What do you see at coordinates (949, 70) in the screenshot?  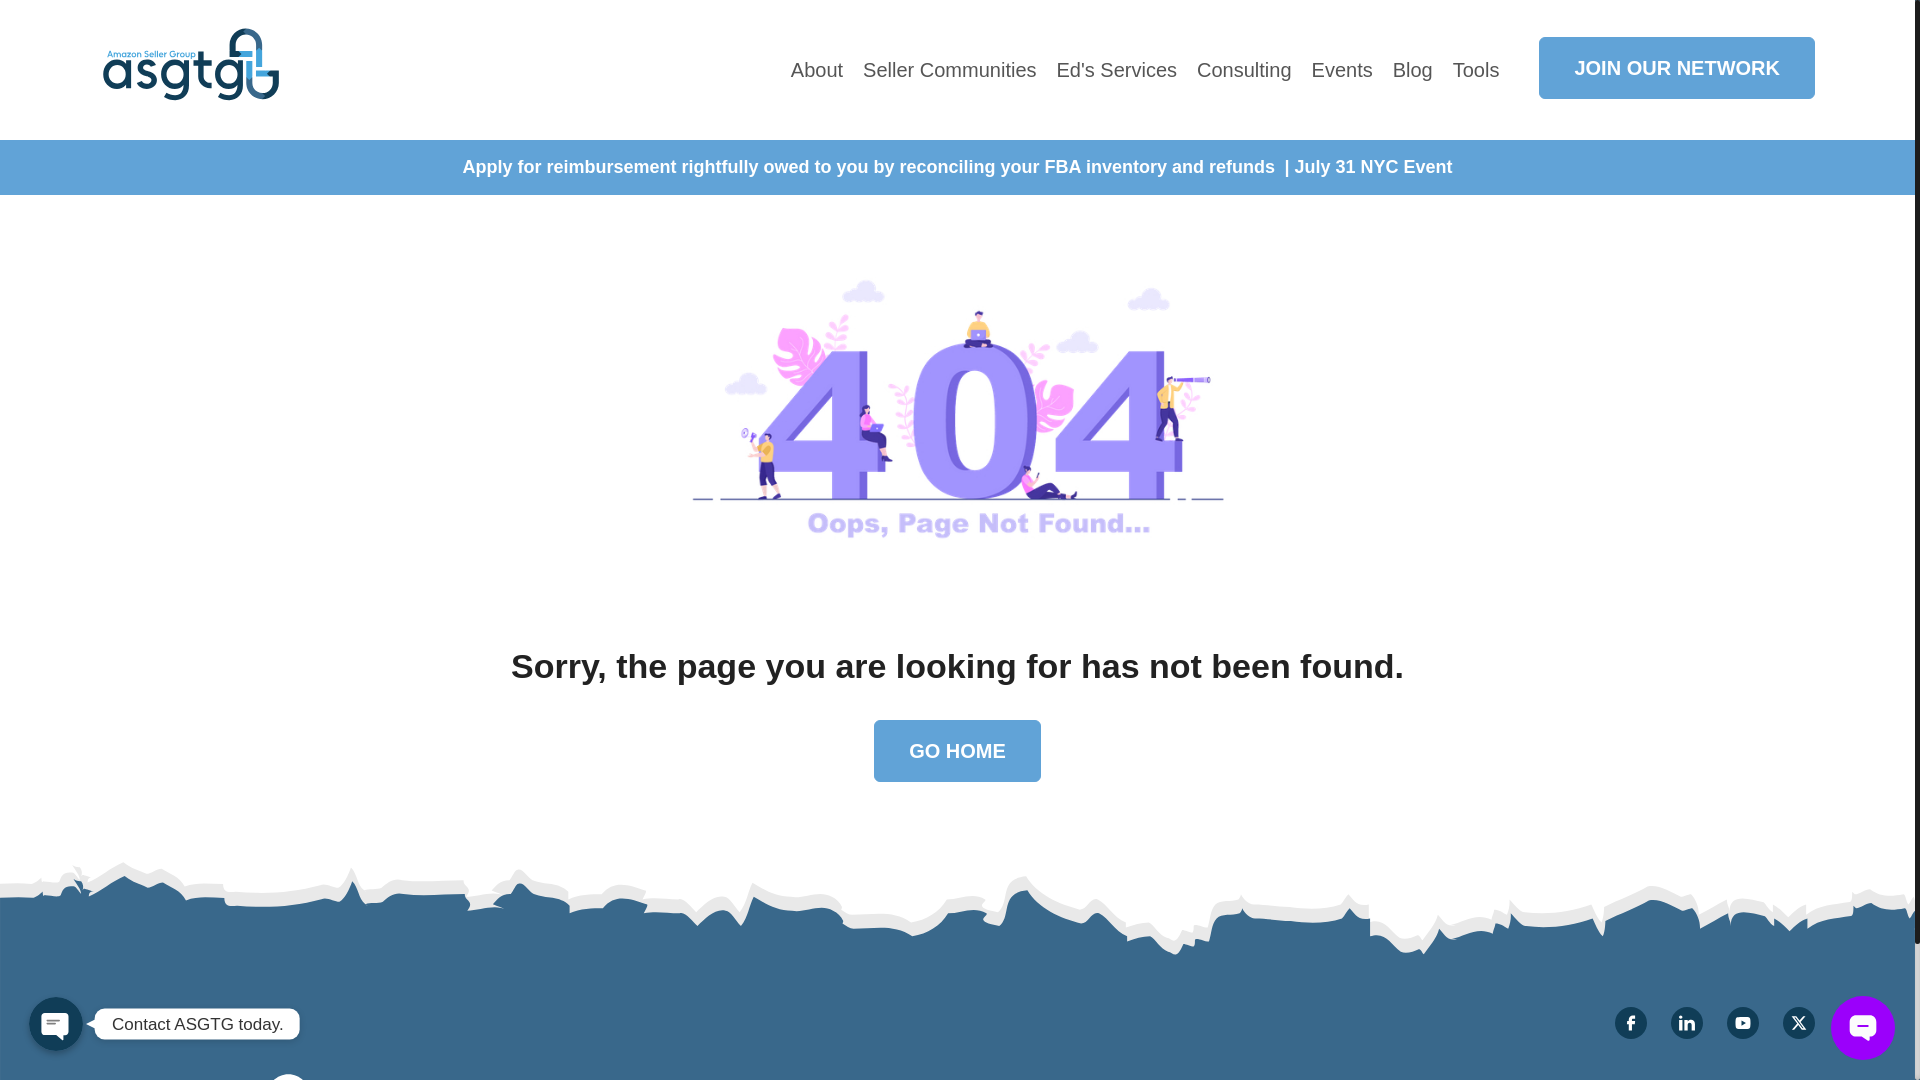 I see `Seller Communities` at bounding box center [949, 70].